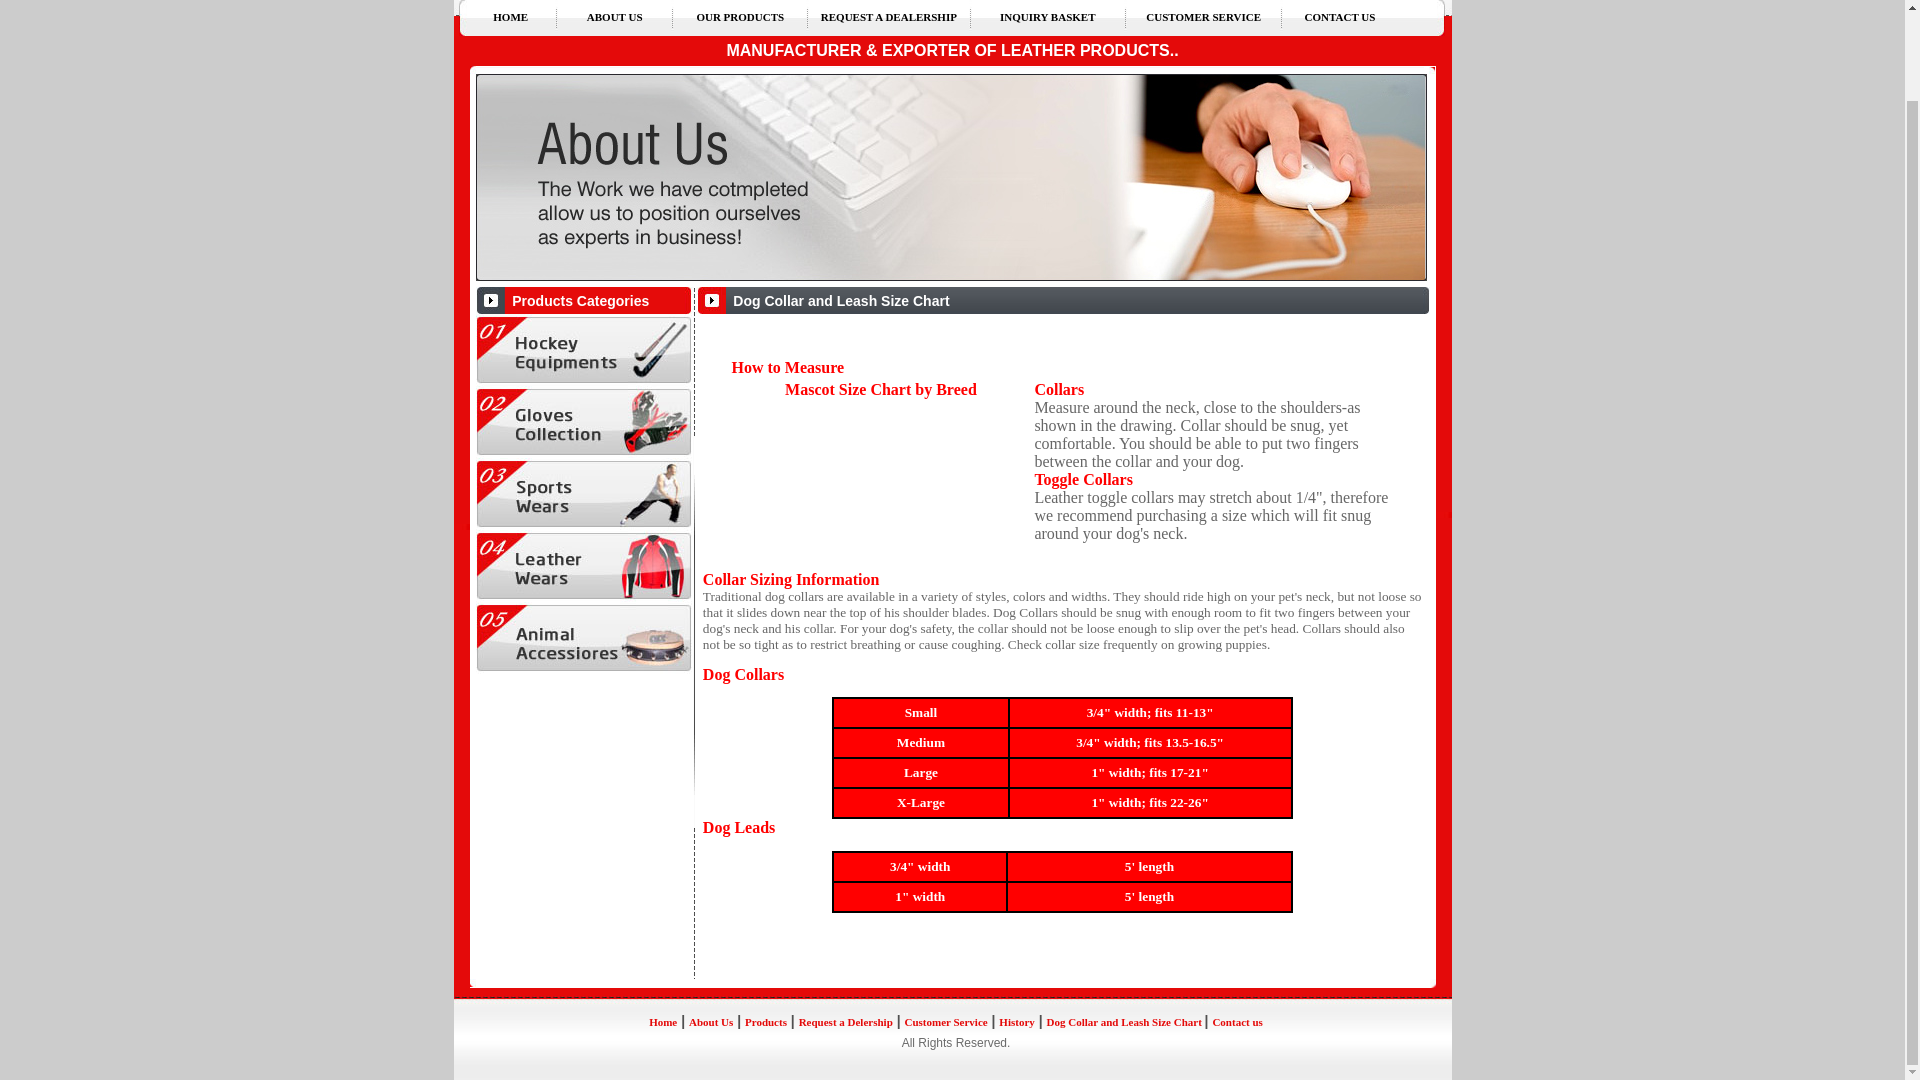 This screenshot has width=1920, height=1080. I want to click on History, so click(1016, 1022).